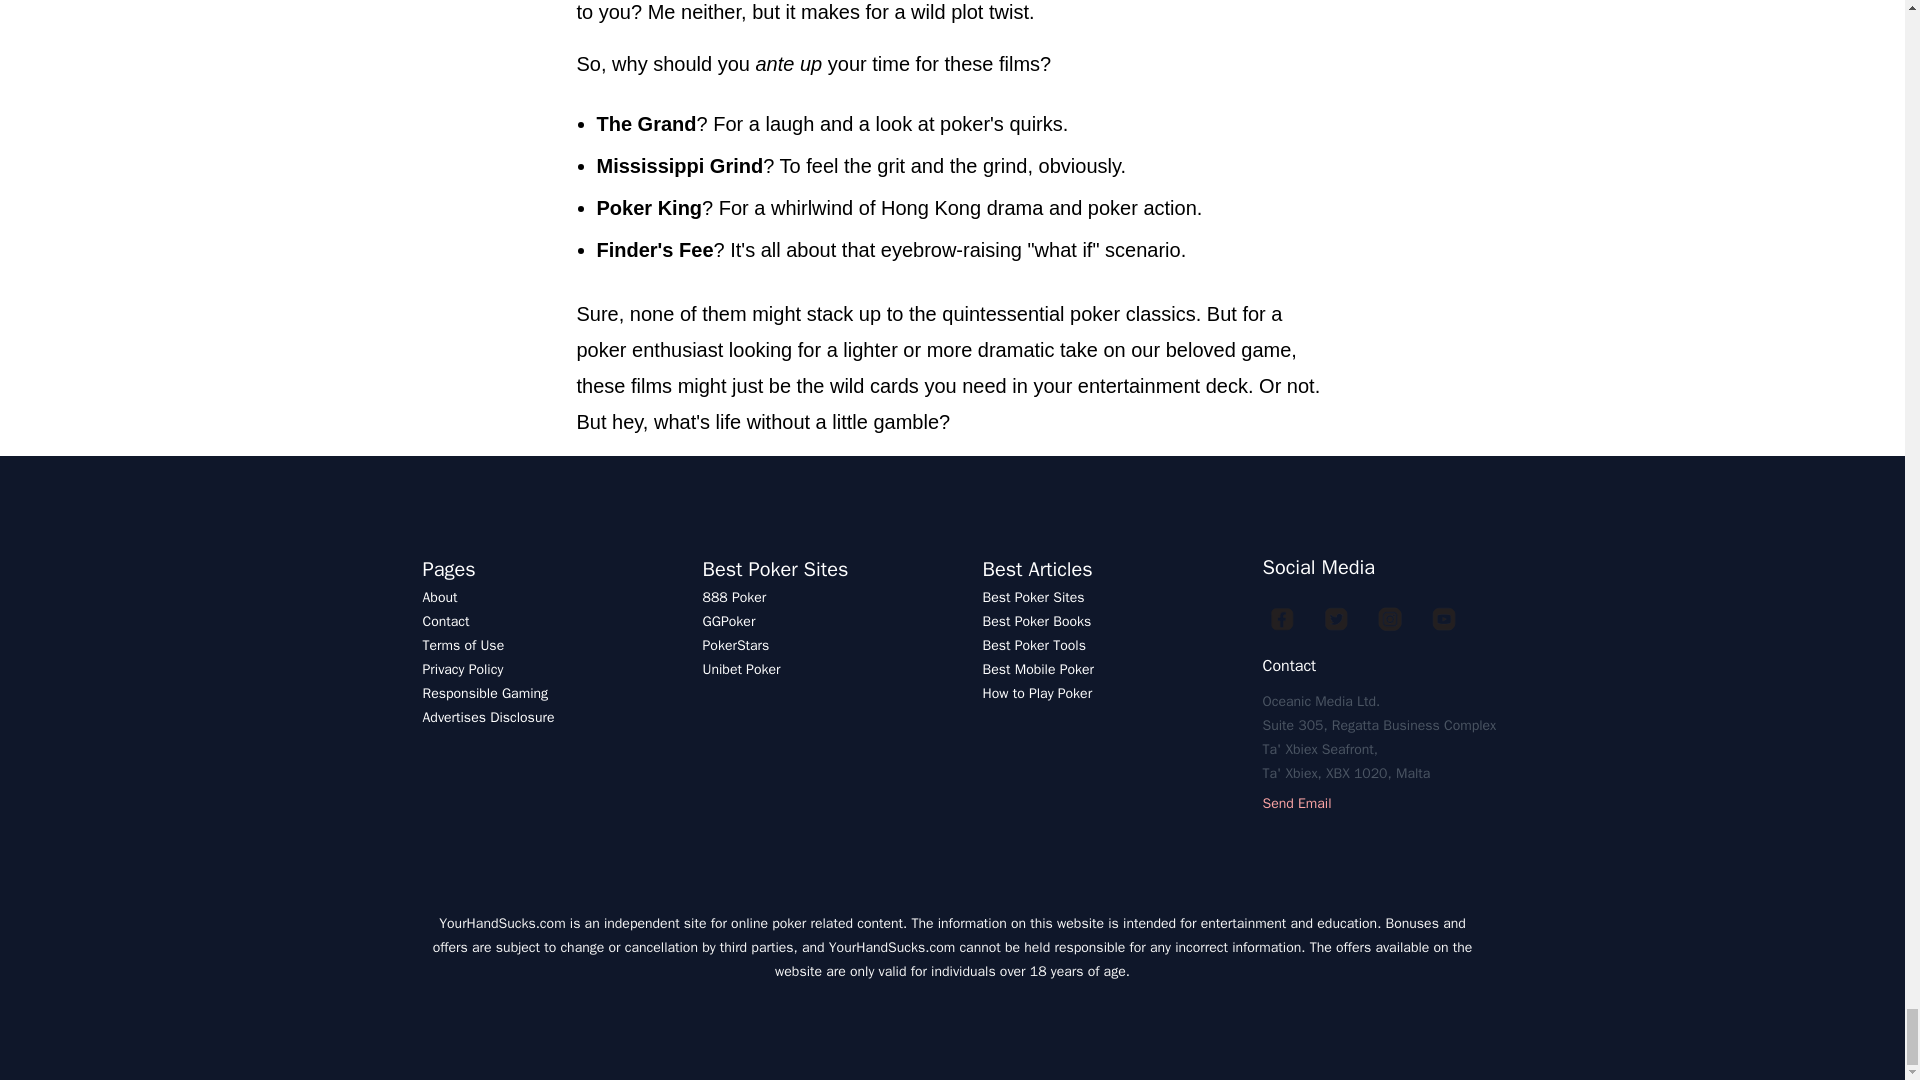 The height and width of the screenshot is (1080, 1920). Describe the element at coordinates (1036, 693) in the screenshot. I see `How to Play Poker` at that location.